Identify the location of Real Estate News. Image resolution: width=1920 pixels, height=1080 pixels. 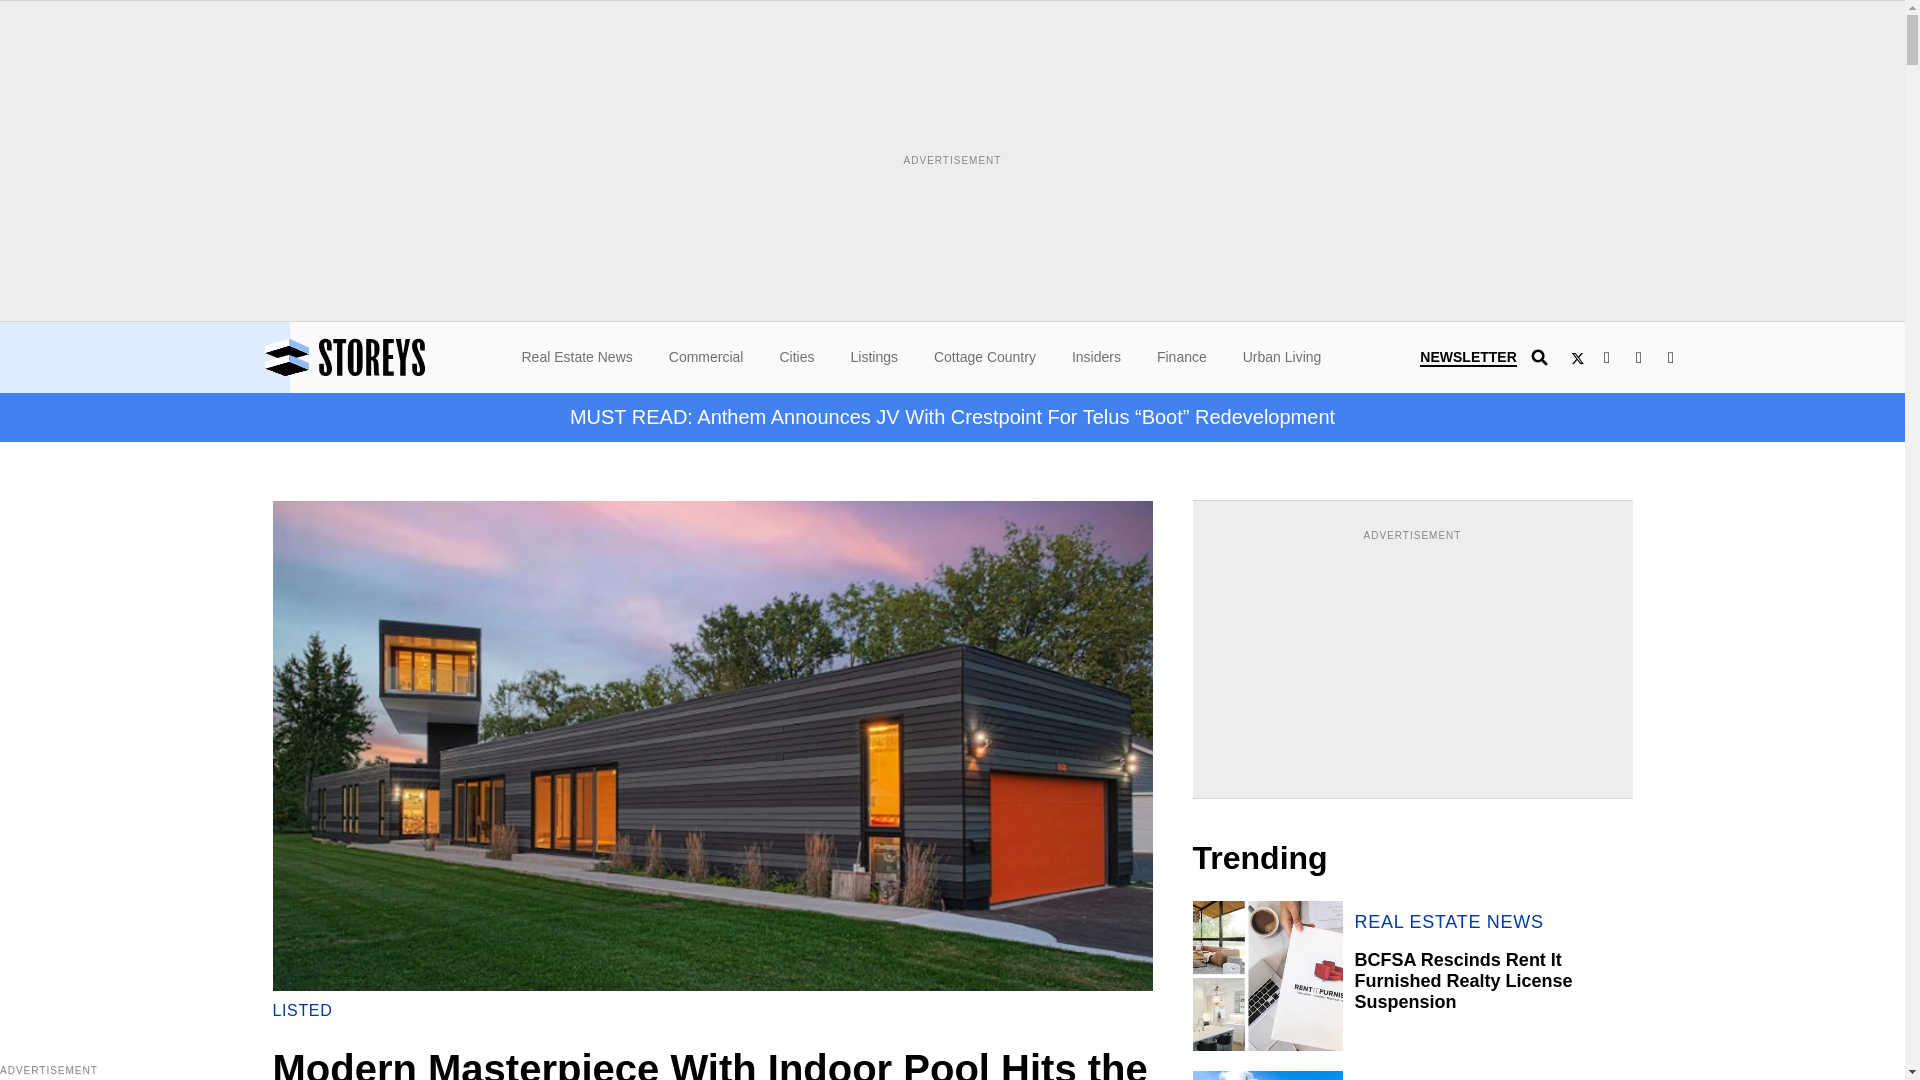
(578, 356).